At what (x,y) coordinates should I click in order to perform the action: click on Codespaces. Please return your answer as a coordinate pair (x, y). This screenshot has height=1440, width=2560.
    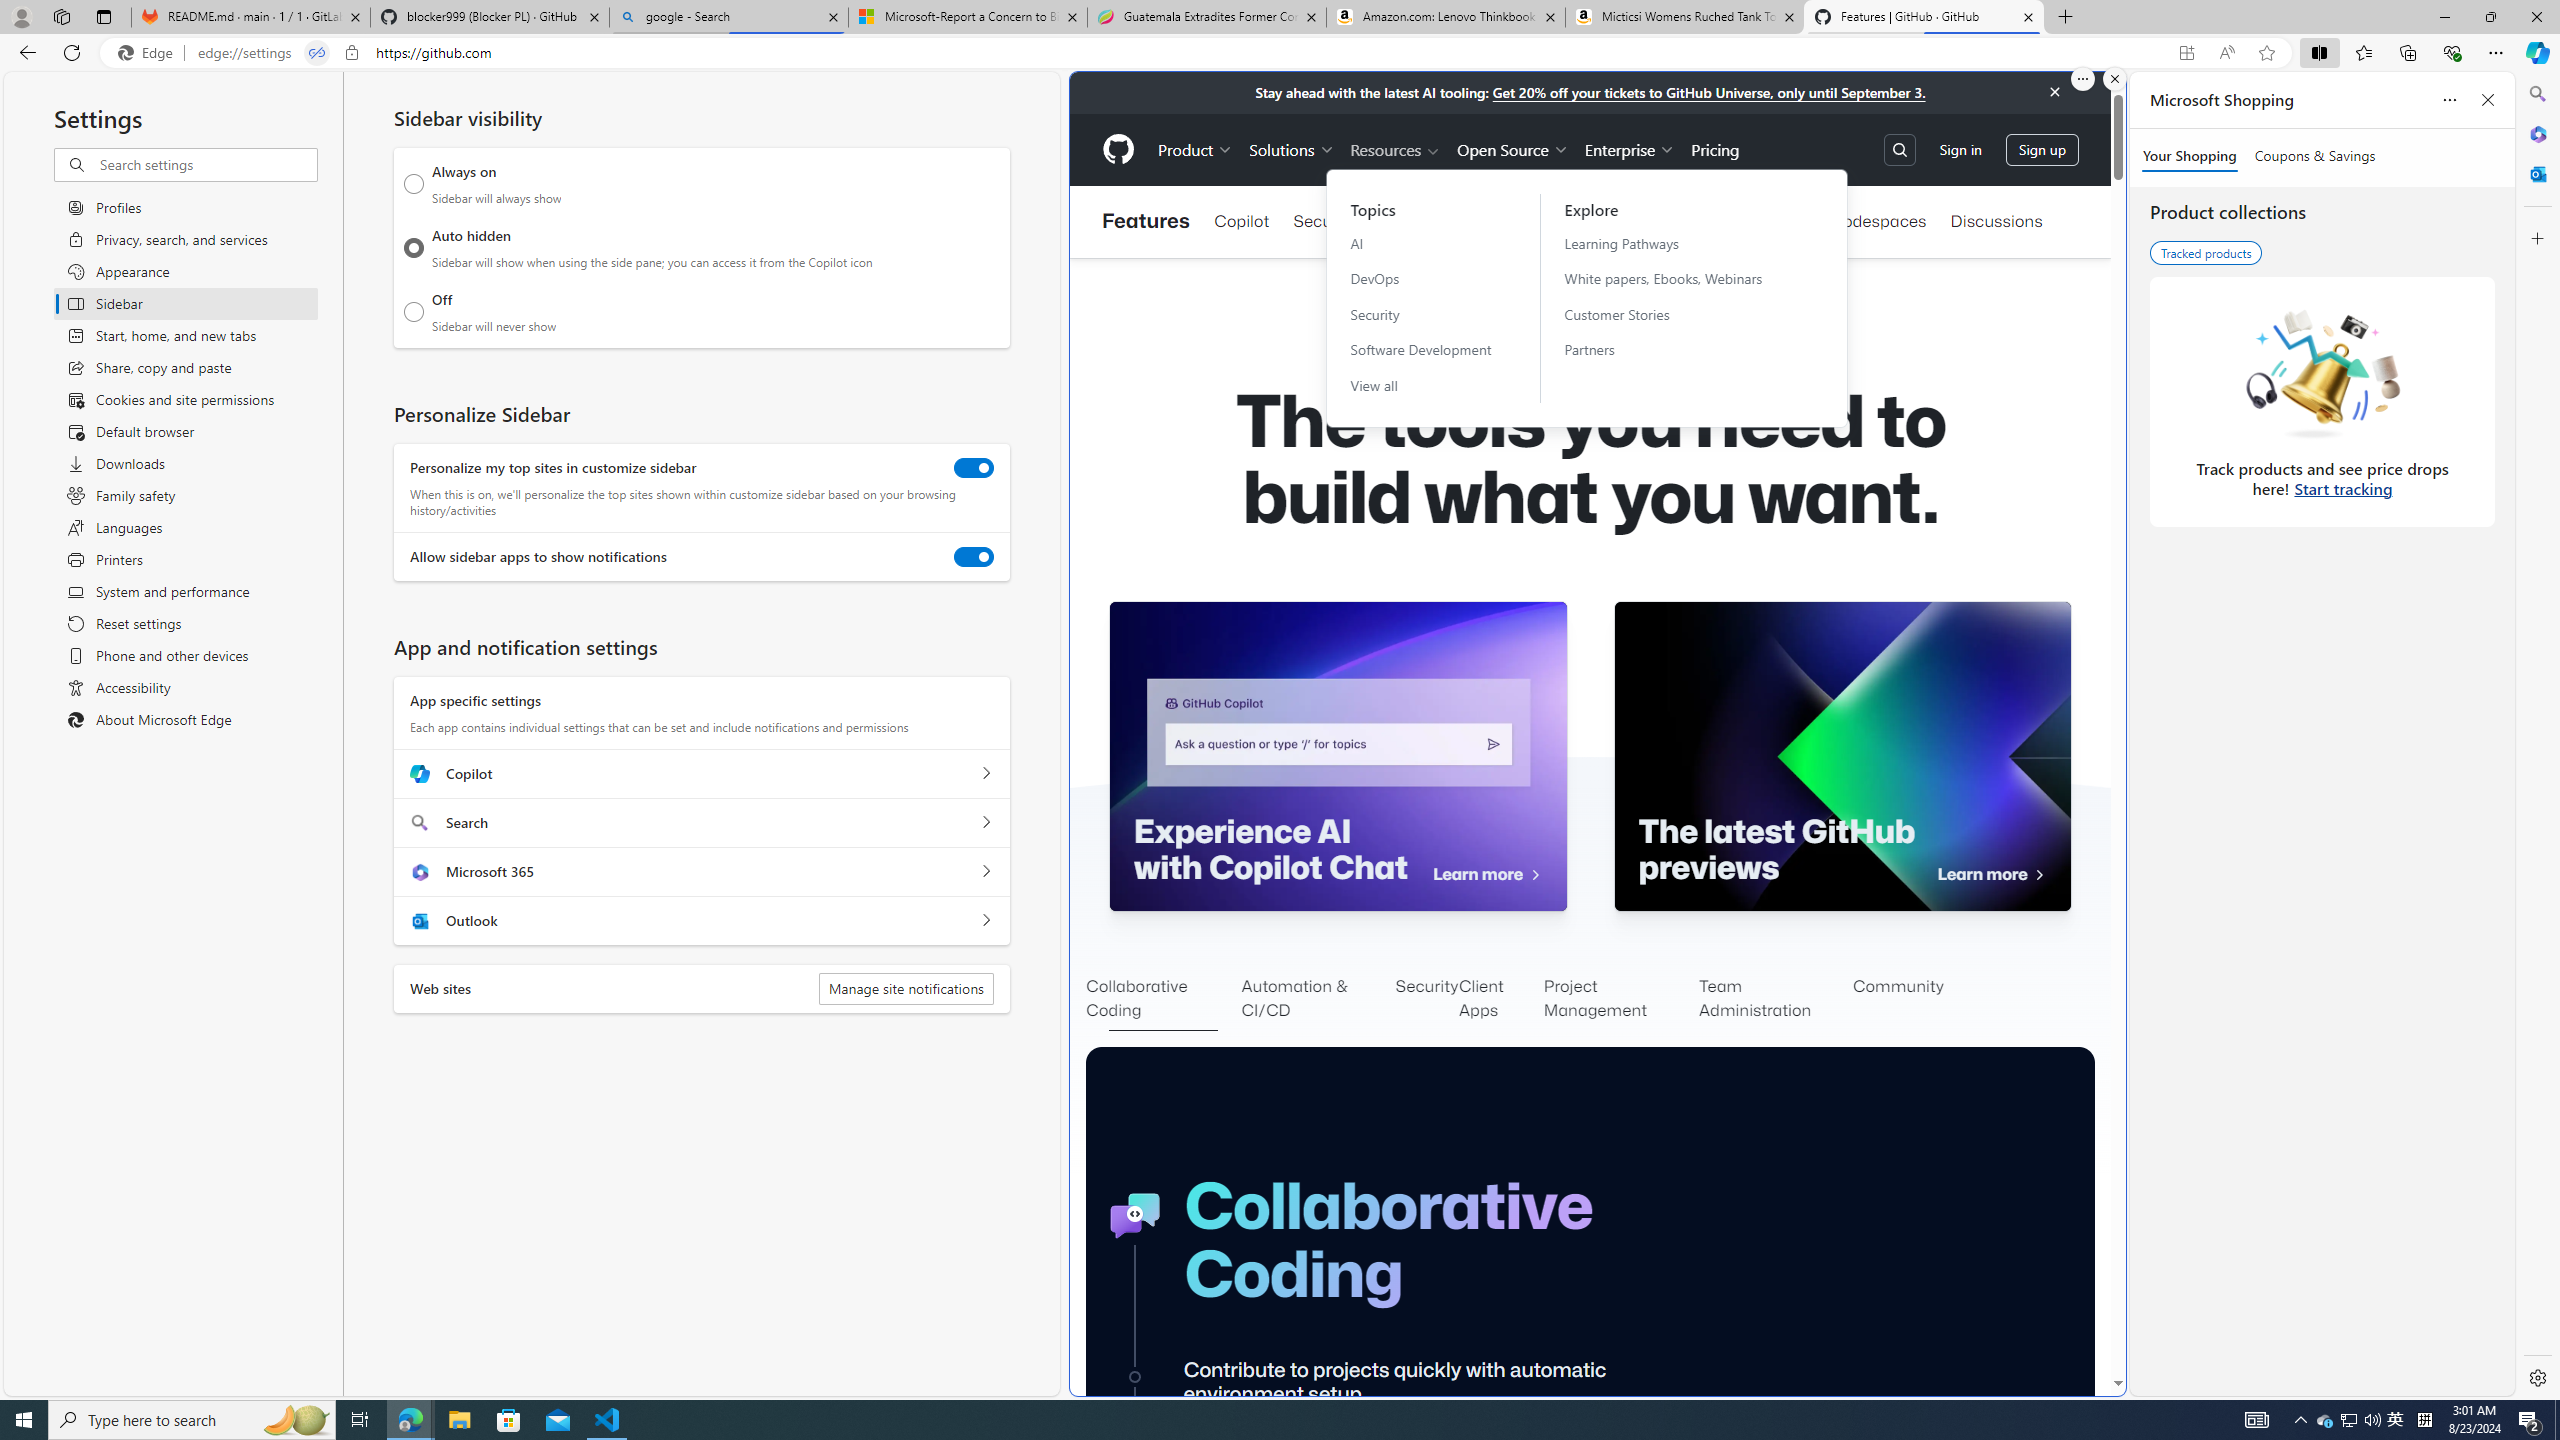
    Looking at the image, I should click on (1878, 221).